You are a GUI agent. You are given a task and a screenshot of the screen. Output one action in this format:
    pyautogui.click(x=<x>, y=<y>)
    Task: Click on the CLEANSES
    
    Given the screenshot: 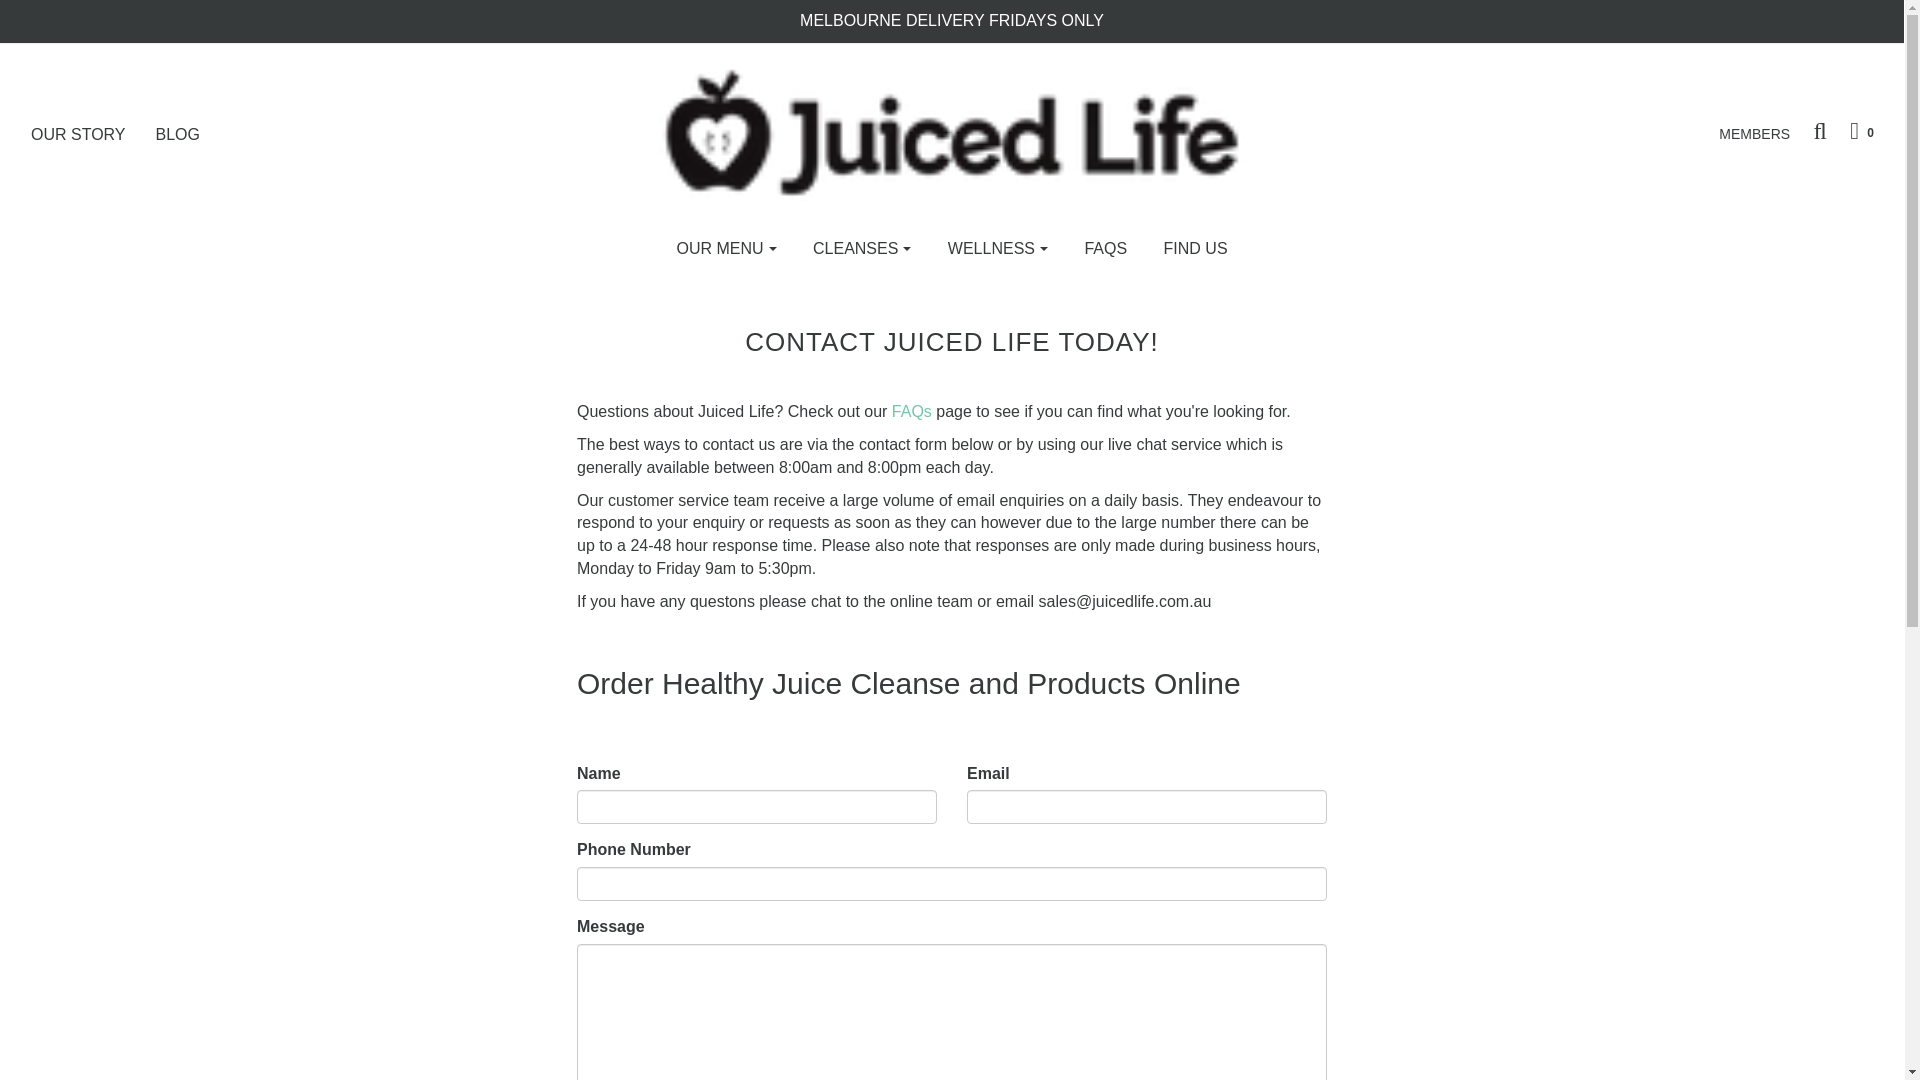 What is the action you would take?
    pyautogui.click(x=862, y=248)
    